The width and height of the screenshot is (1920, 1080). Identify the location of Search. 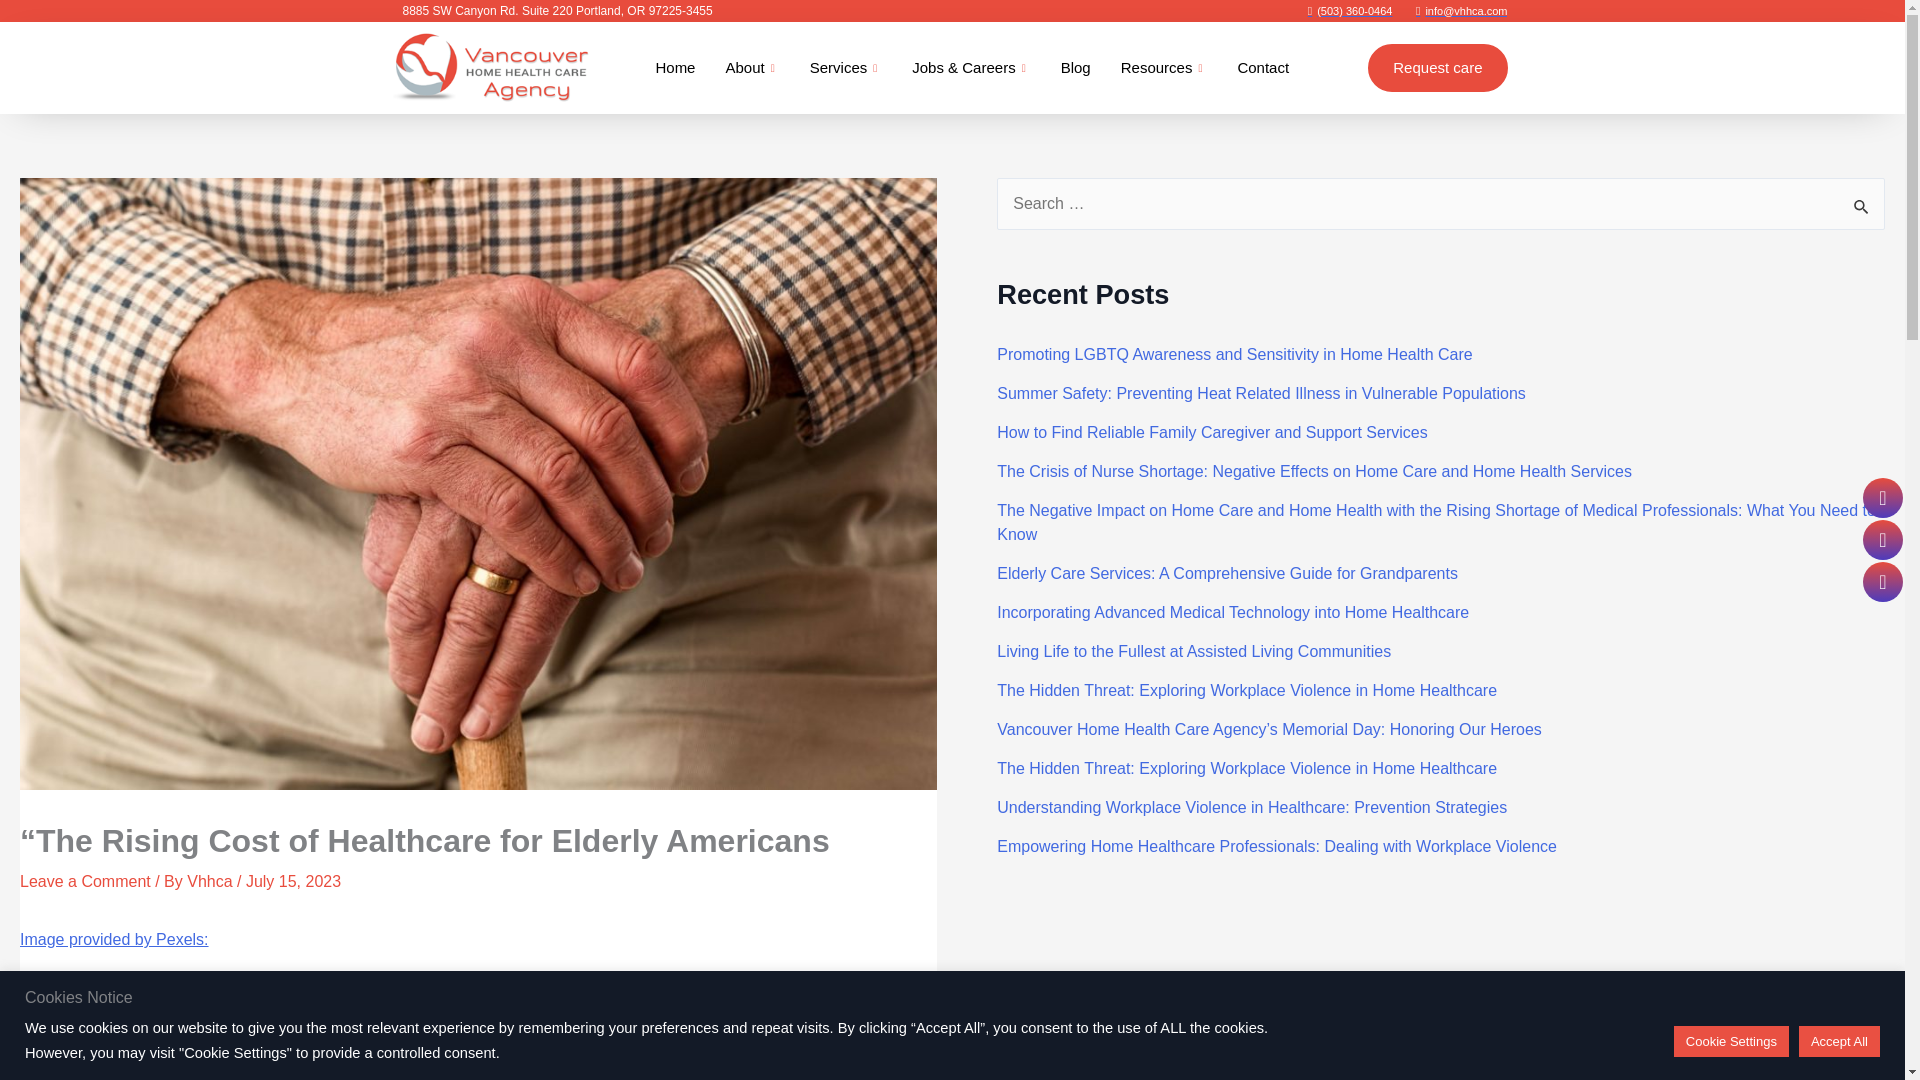
(1862, 206).